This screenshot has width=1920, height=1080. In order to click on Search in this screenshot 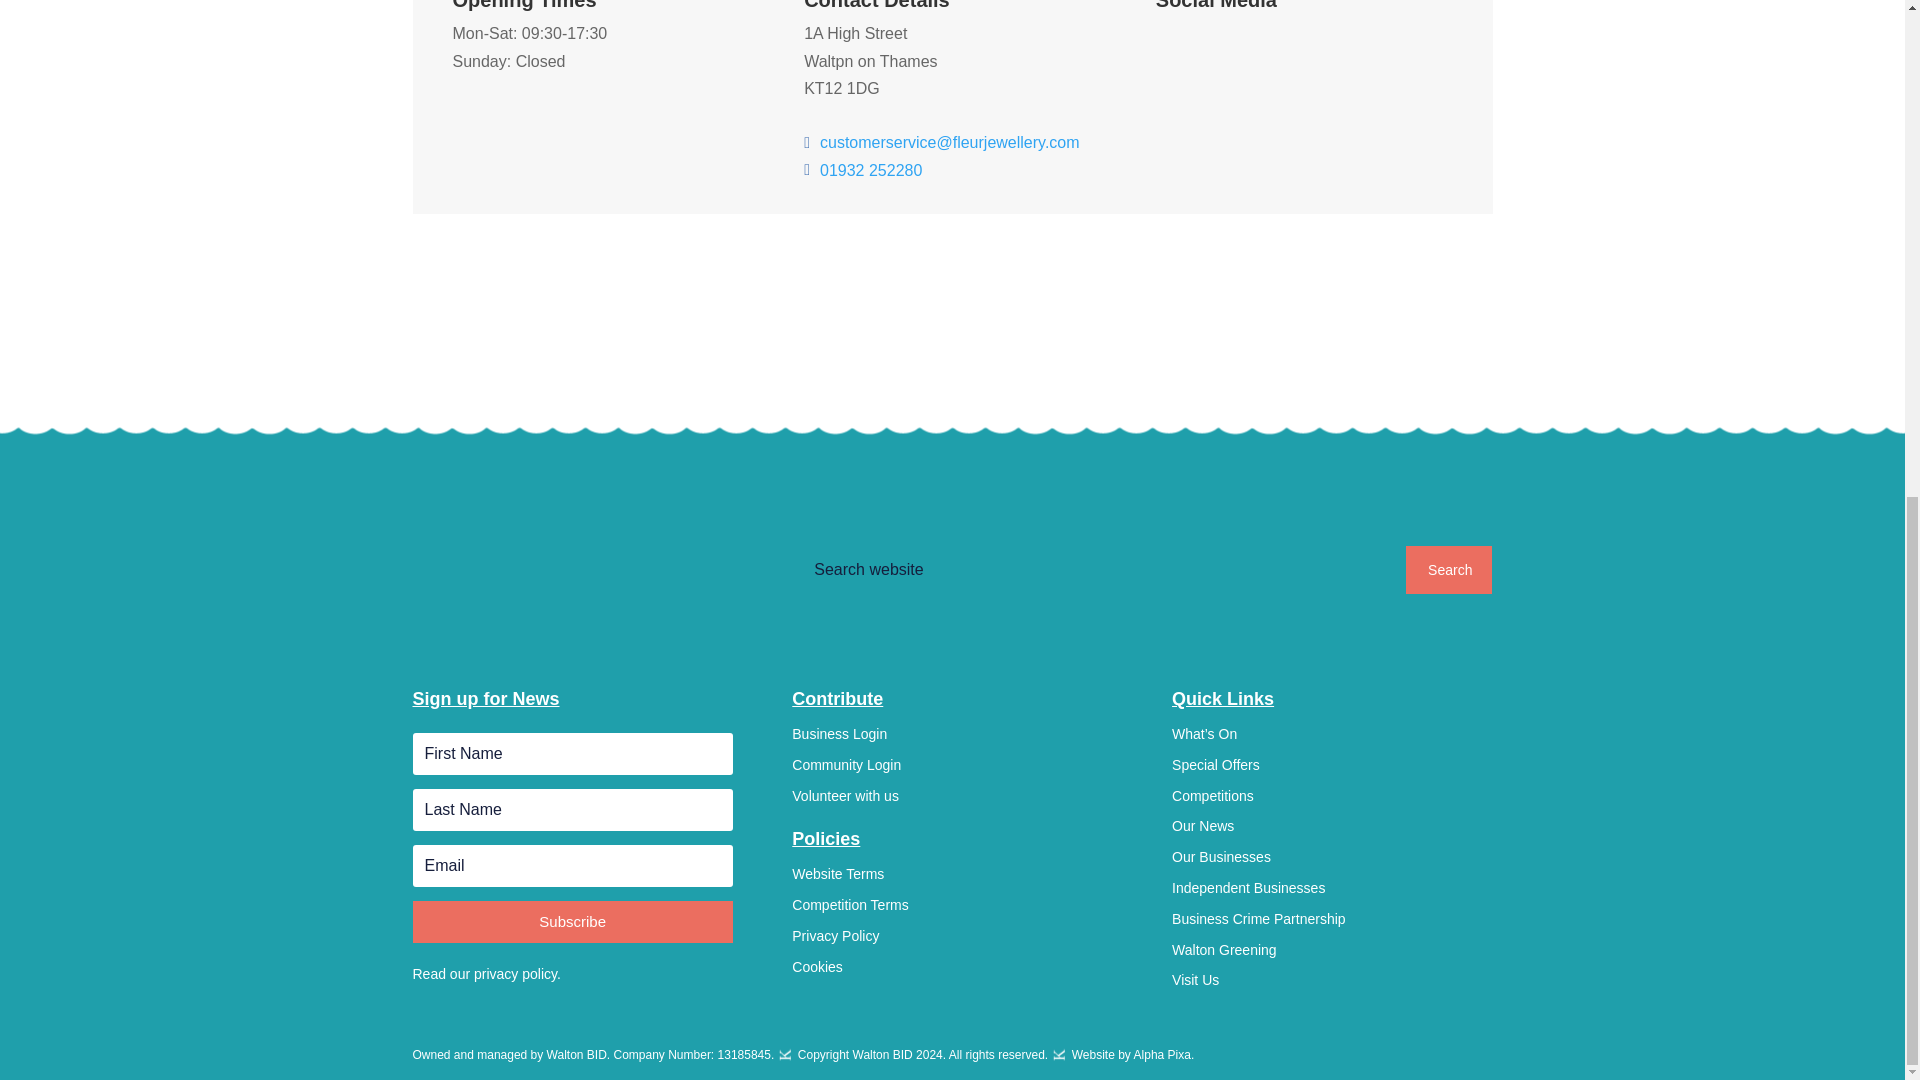, I will do `click(1448, 570)`.